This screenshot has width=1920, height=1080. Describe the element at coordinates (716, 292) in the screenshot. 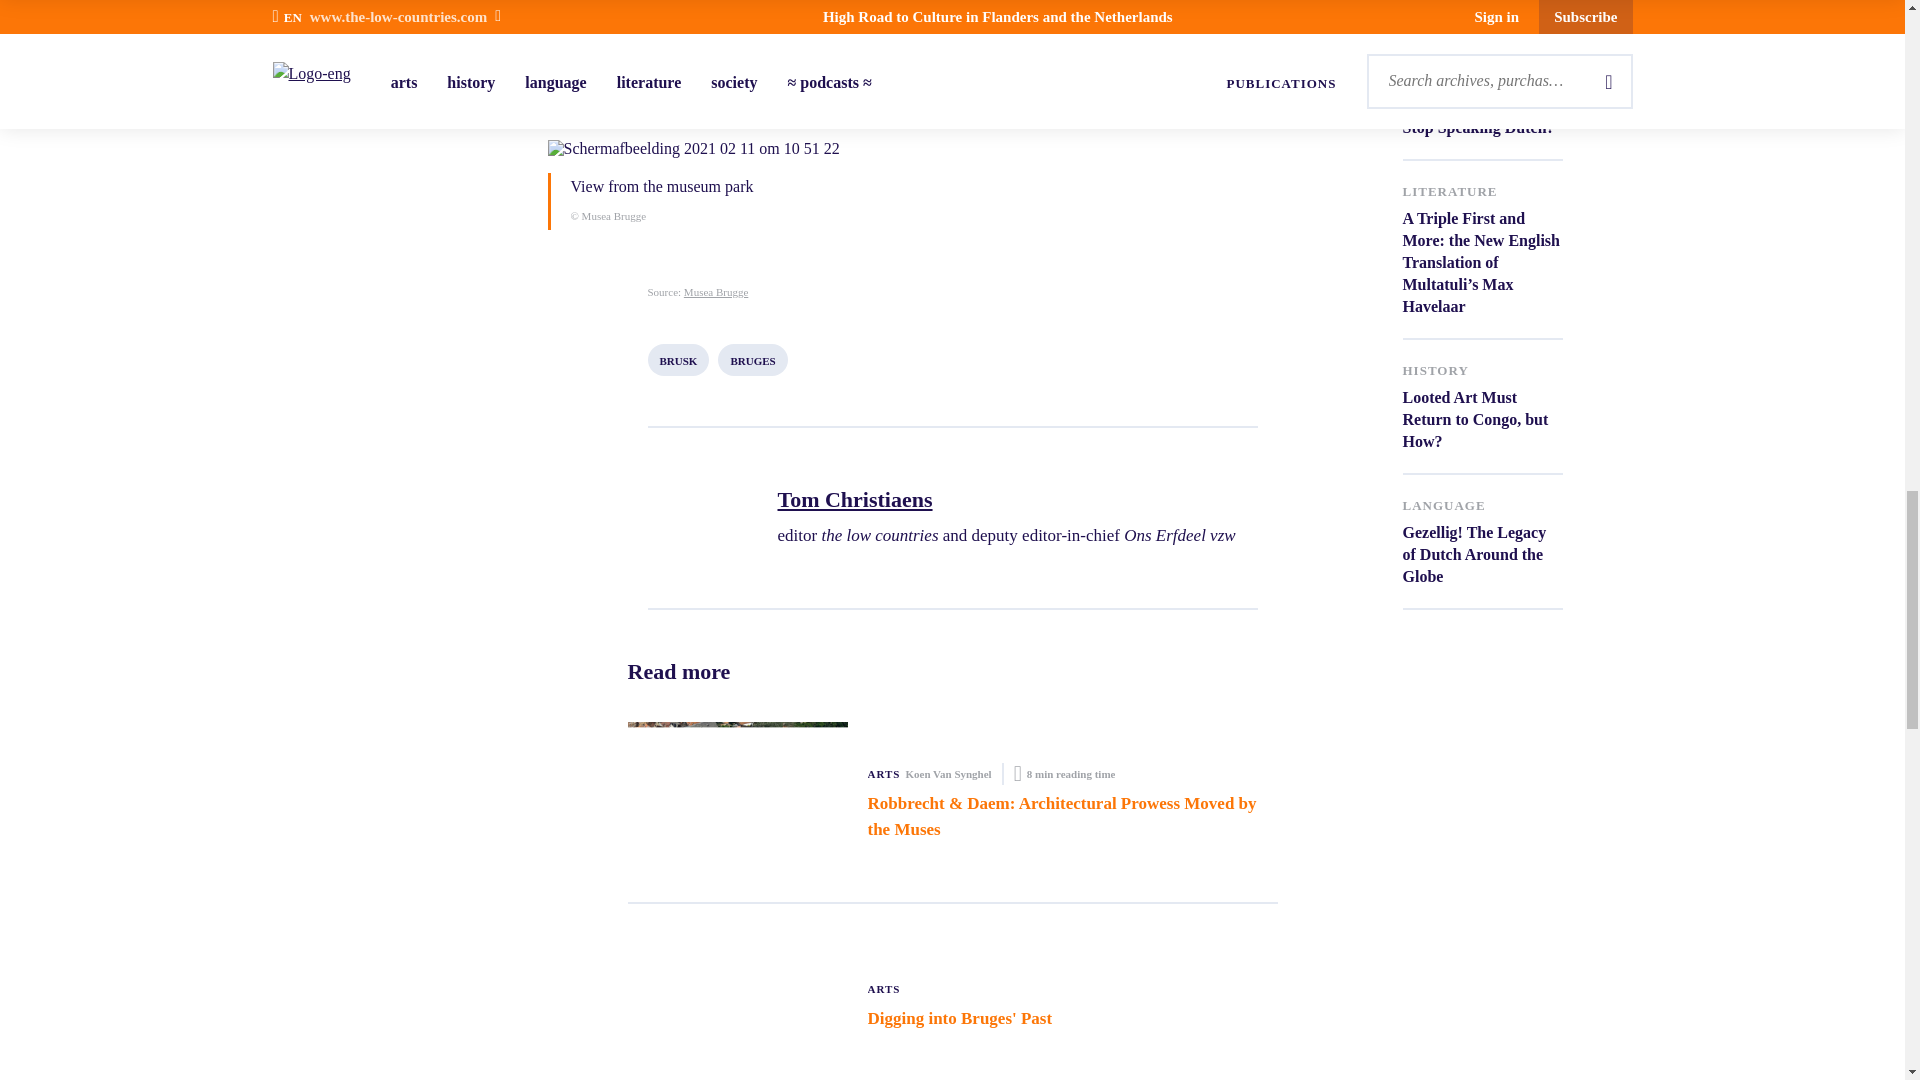

I see `Musea Brugge` at that location.